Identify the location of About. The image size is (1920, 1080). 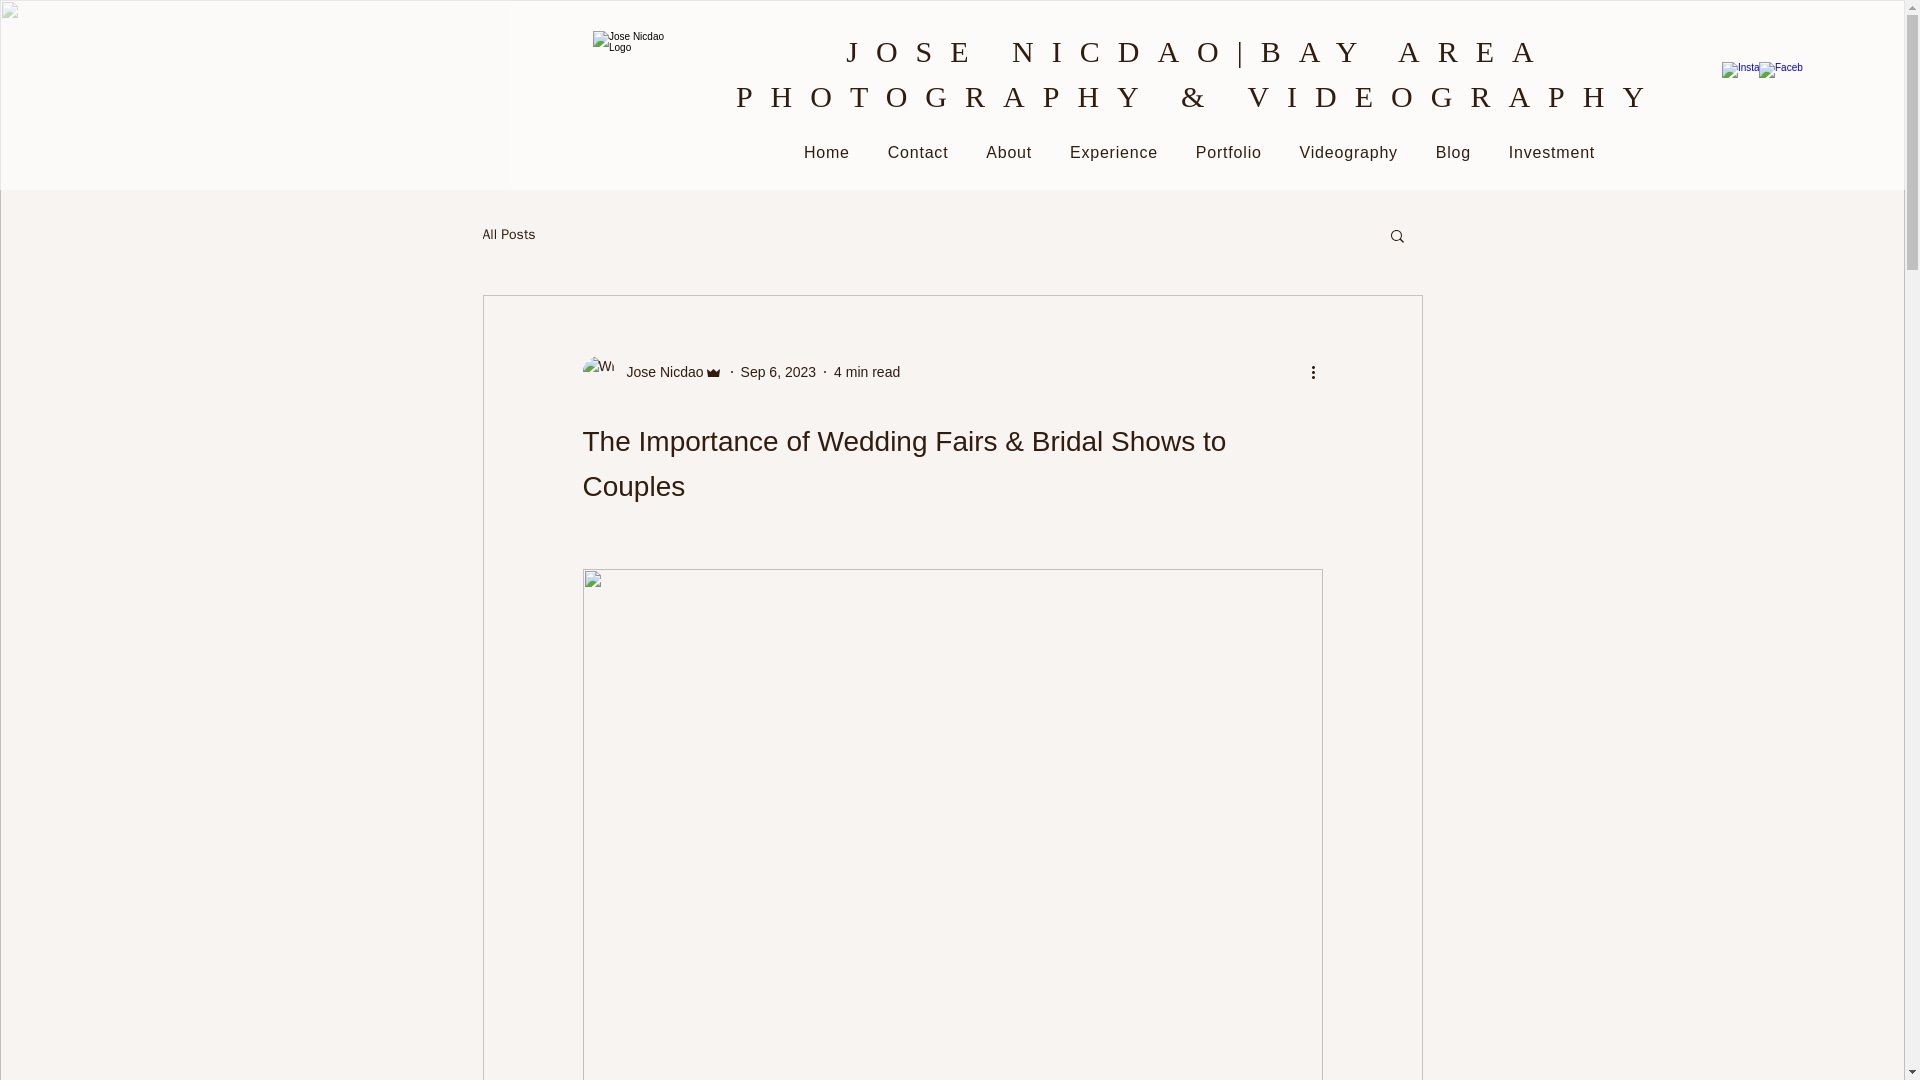
(1008, 152).